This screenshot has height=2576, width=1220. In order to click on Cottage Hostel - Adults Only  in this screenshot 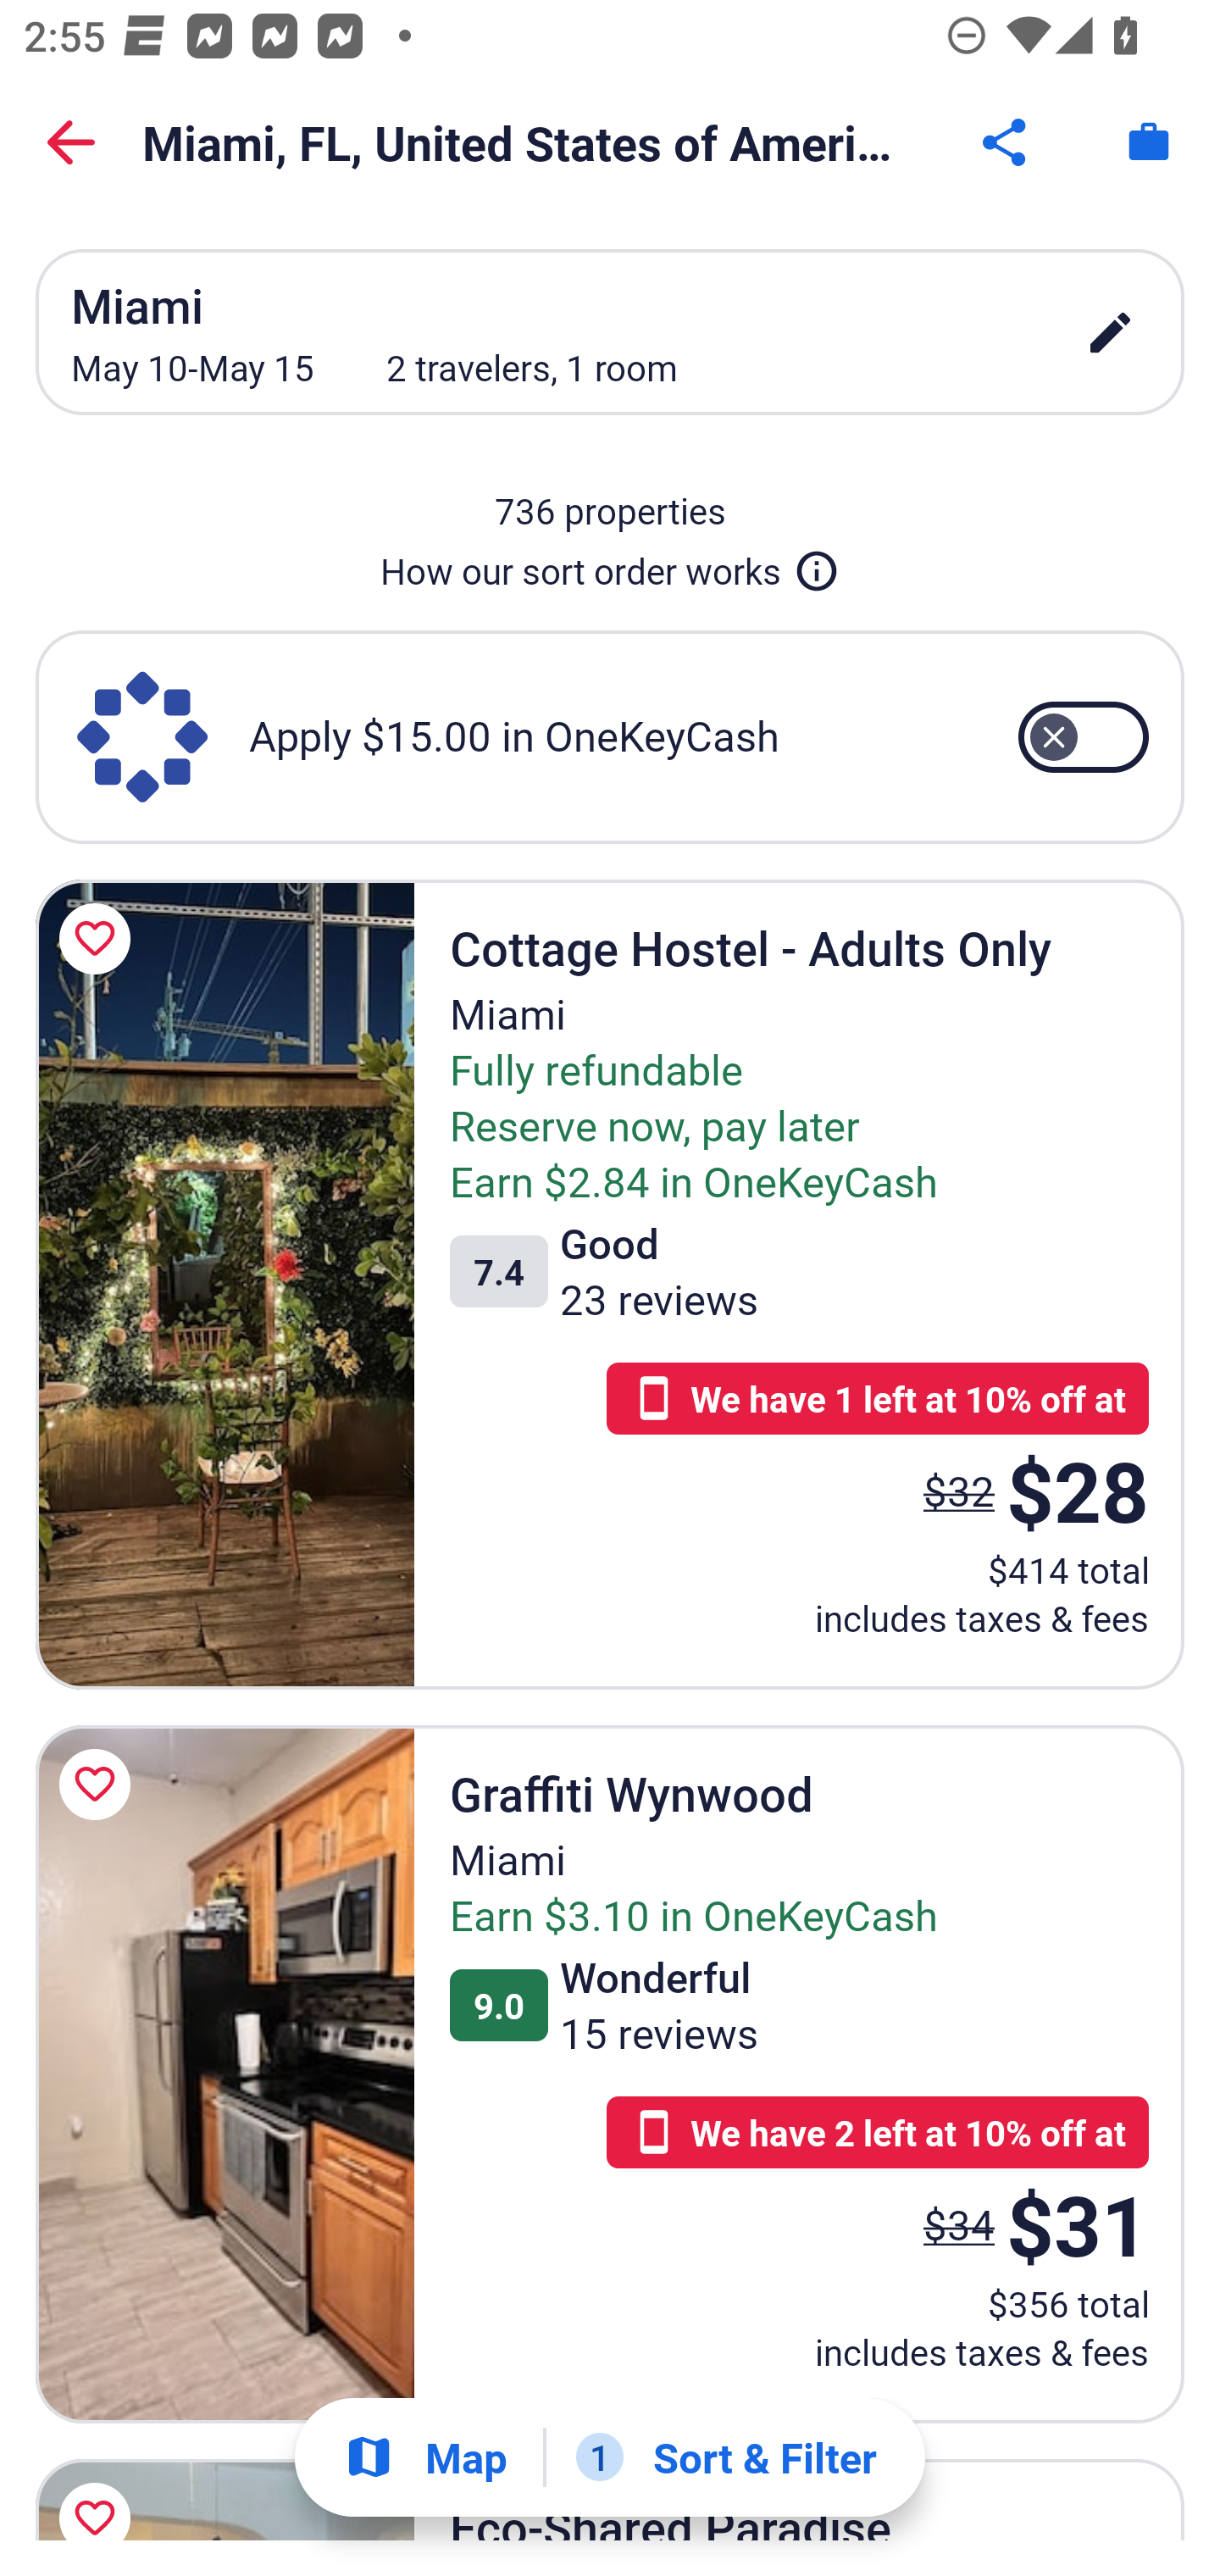, I will do `click(225, 1284)`.